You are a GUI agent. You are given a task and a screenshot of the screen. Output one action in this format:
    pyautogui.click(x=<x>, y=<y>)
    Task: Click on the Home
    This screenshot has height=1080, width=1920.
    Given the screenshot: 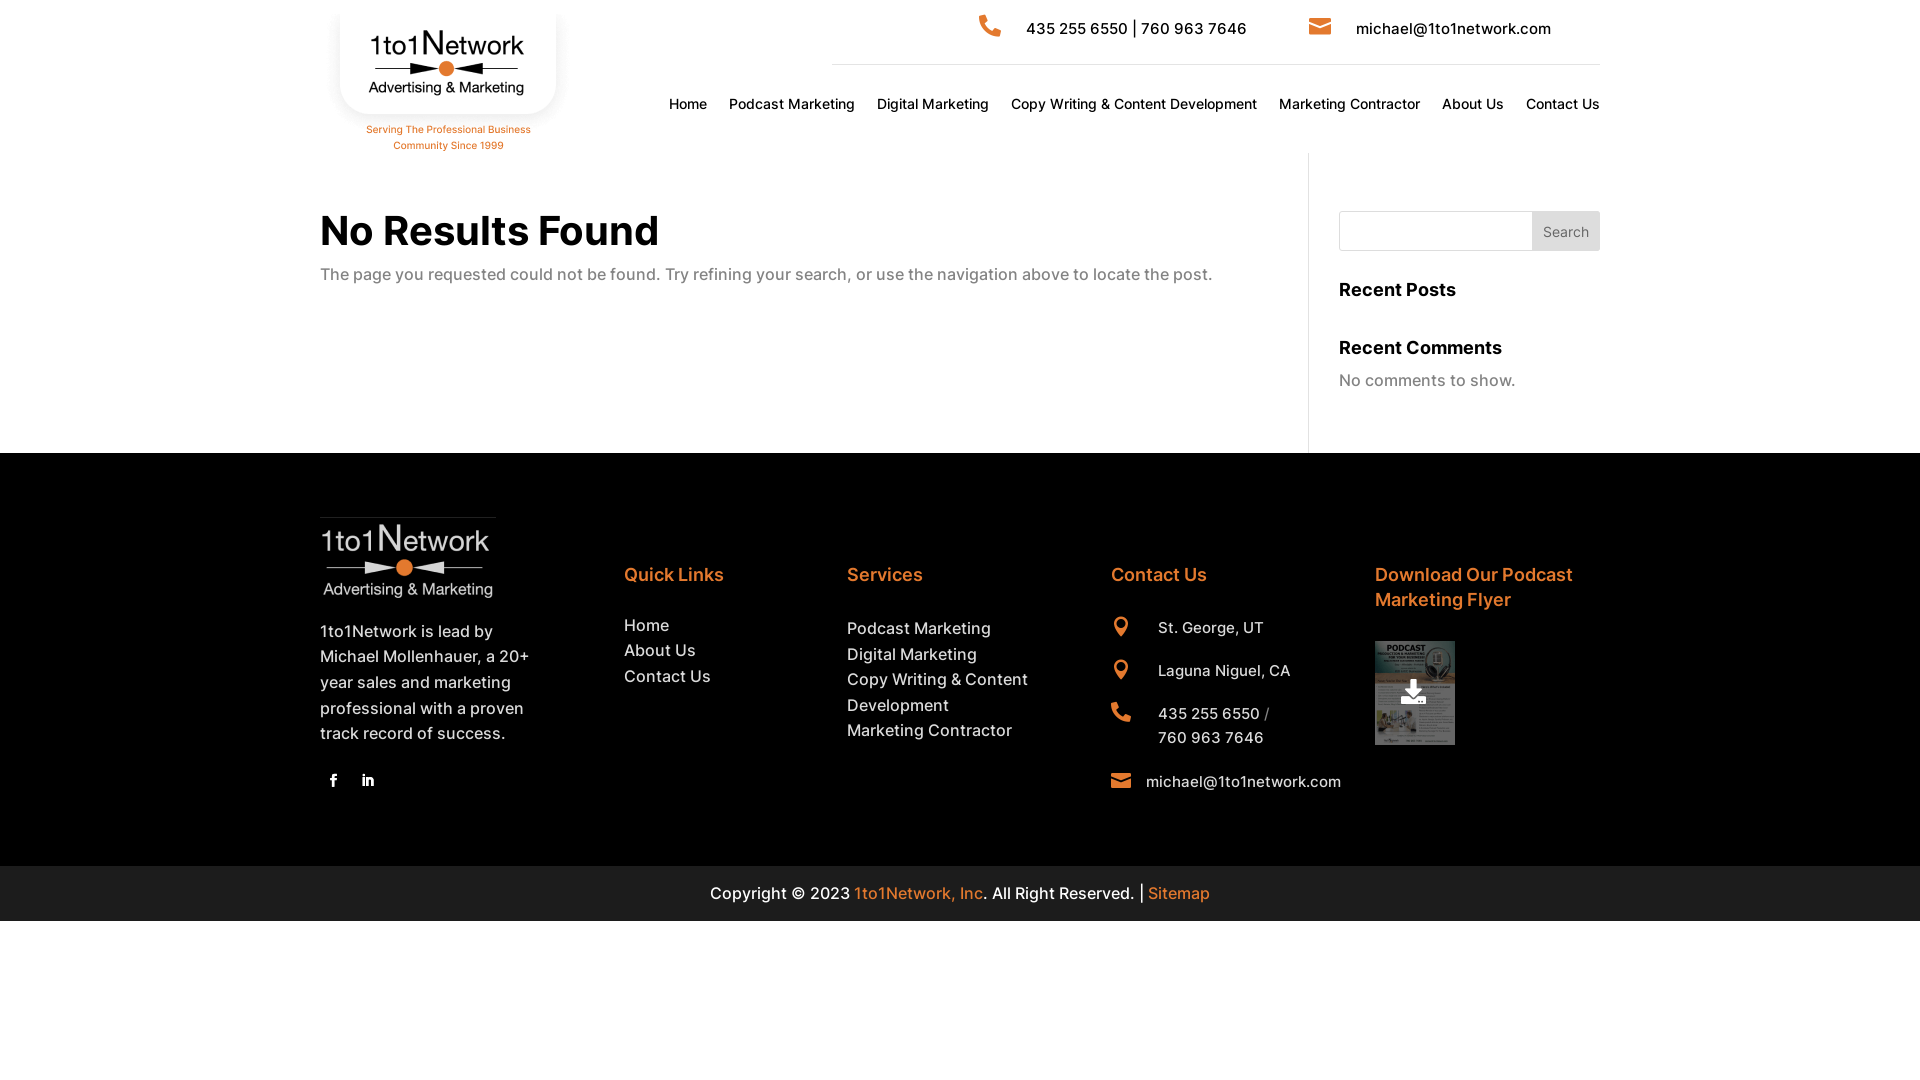 What is the action you would take?
    pyautogui.click(x=646, y=624)
    